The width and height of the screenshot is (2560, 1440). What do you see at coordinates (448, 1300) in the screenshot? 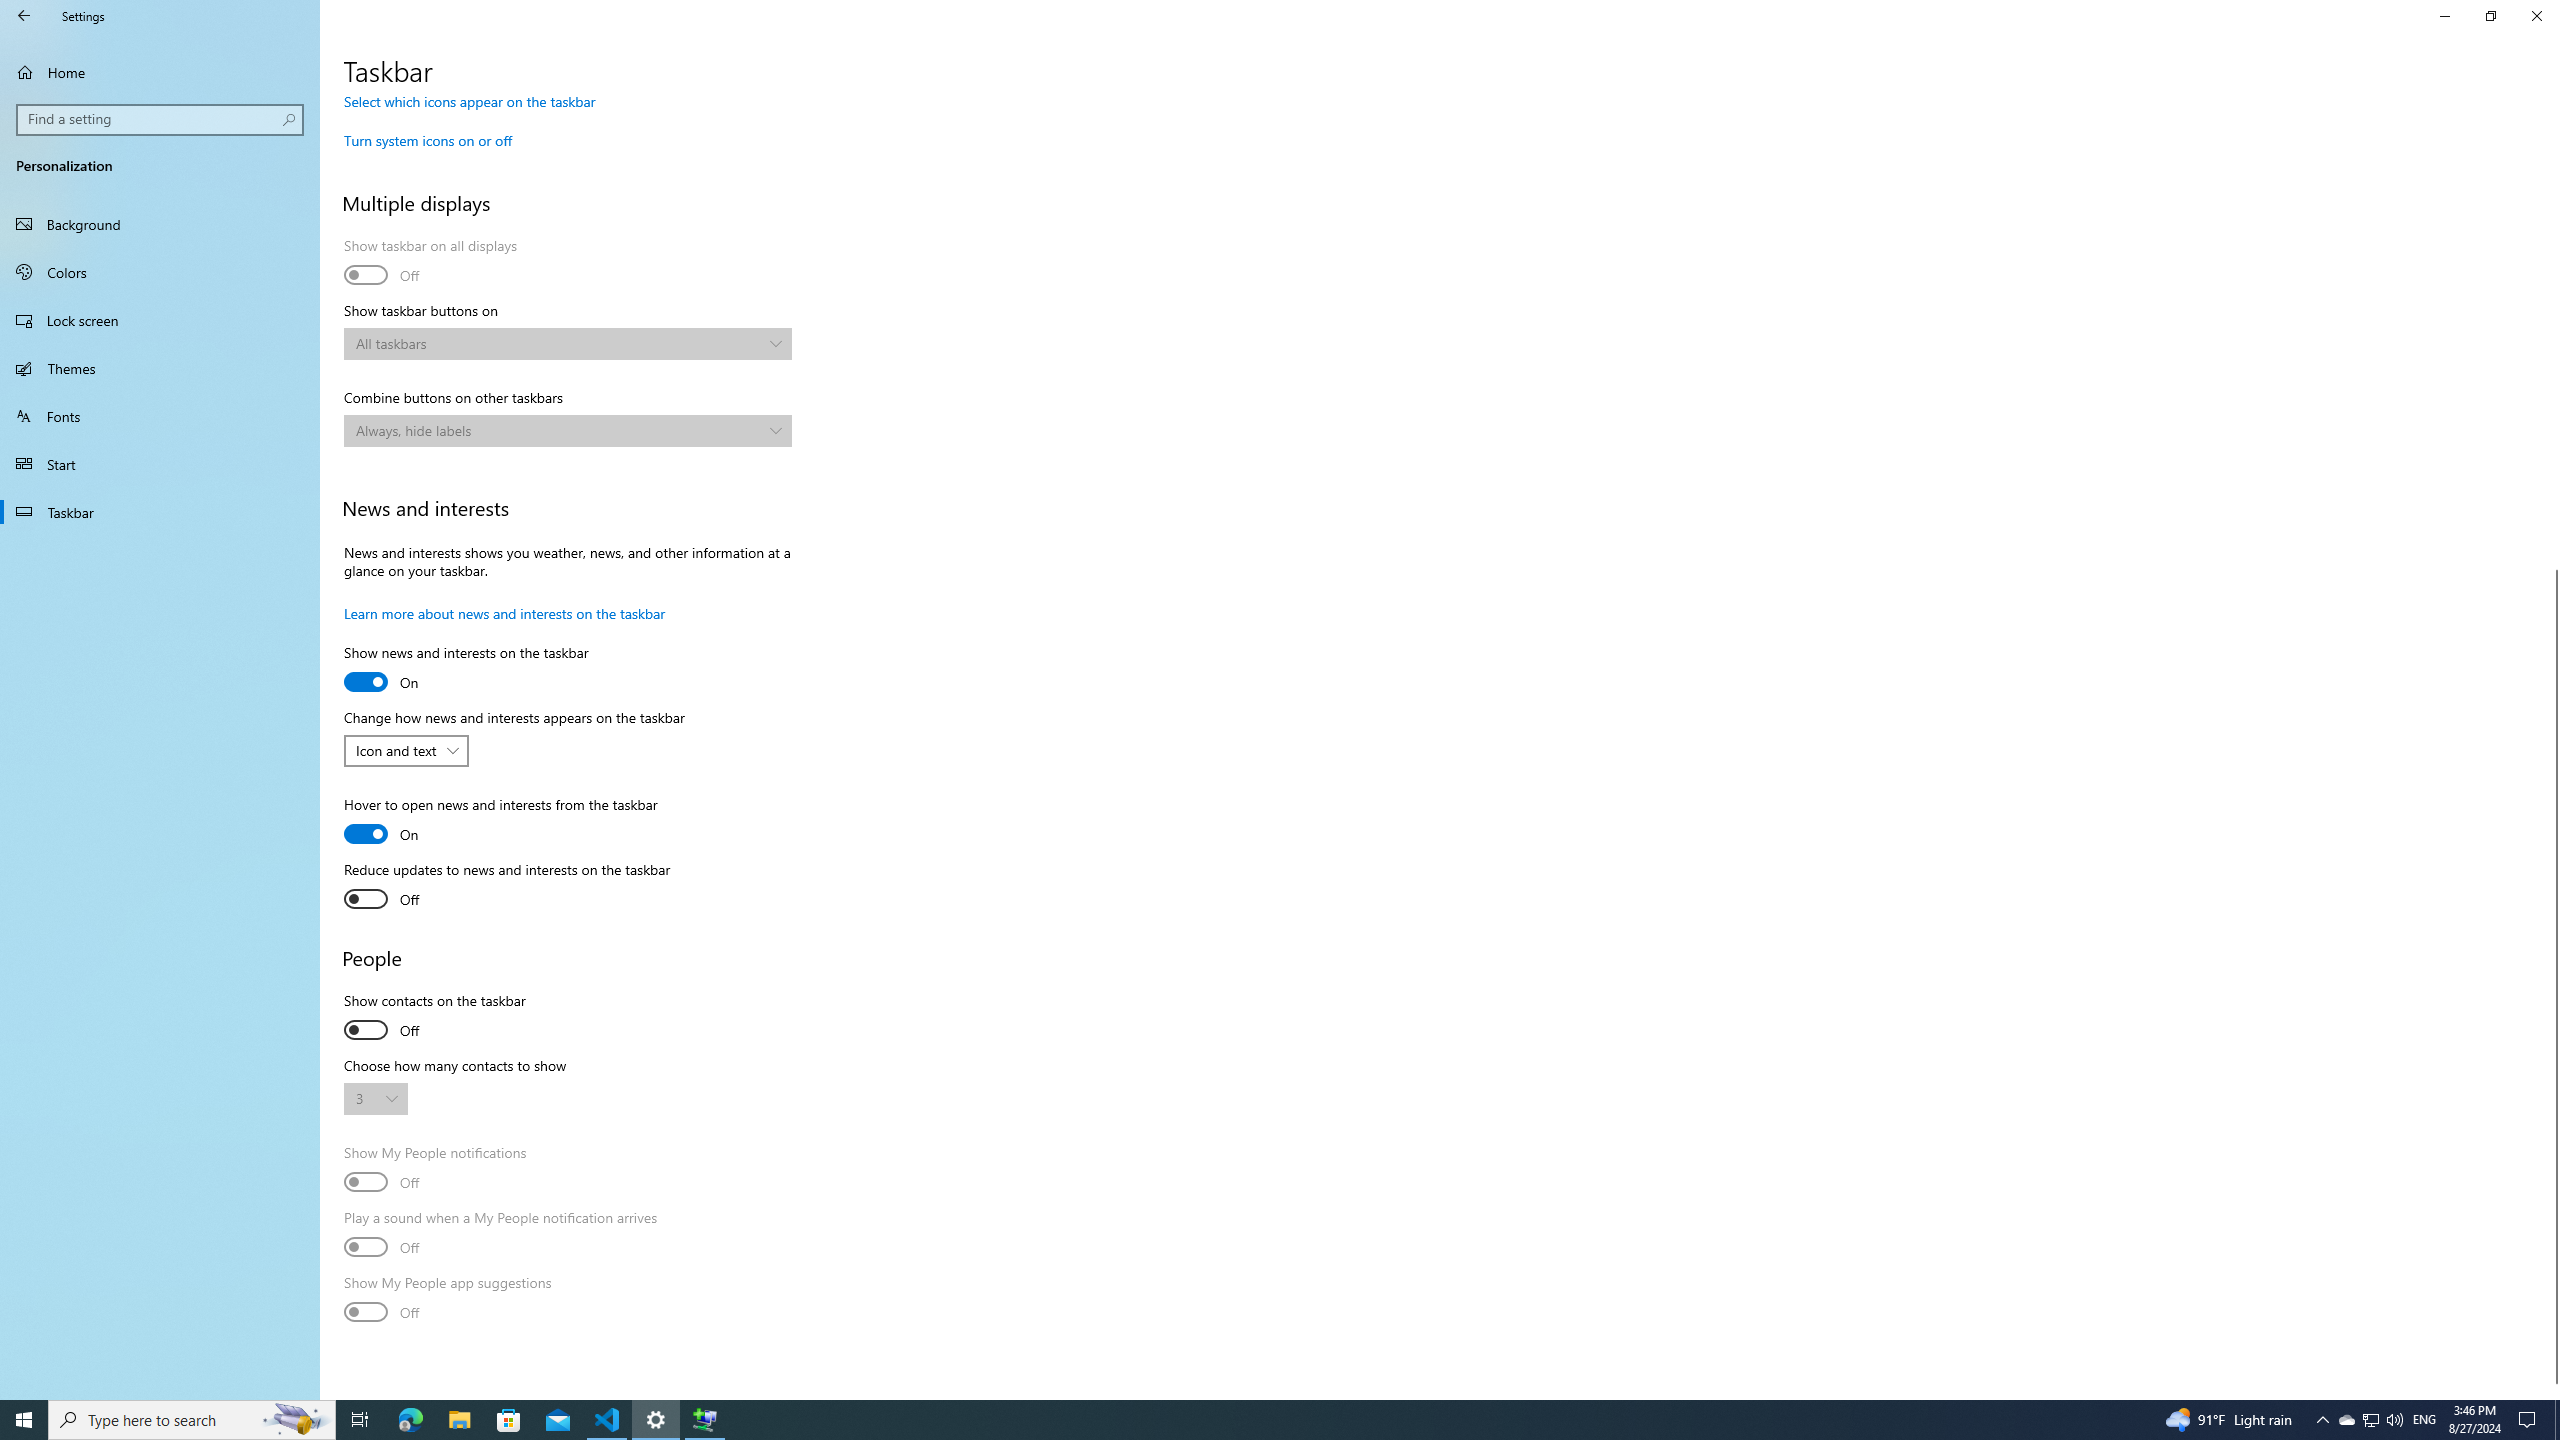
I see `Show My People app suggestions` at bounding box center [448, 1300].